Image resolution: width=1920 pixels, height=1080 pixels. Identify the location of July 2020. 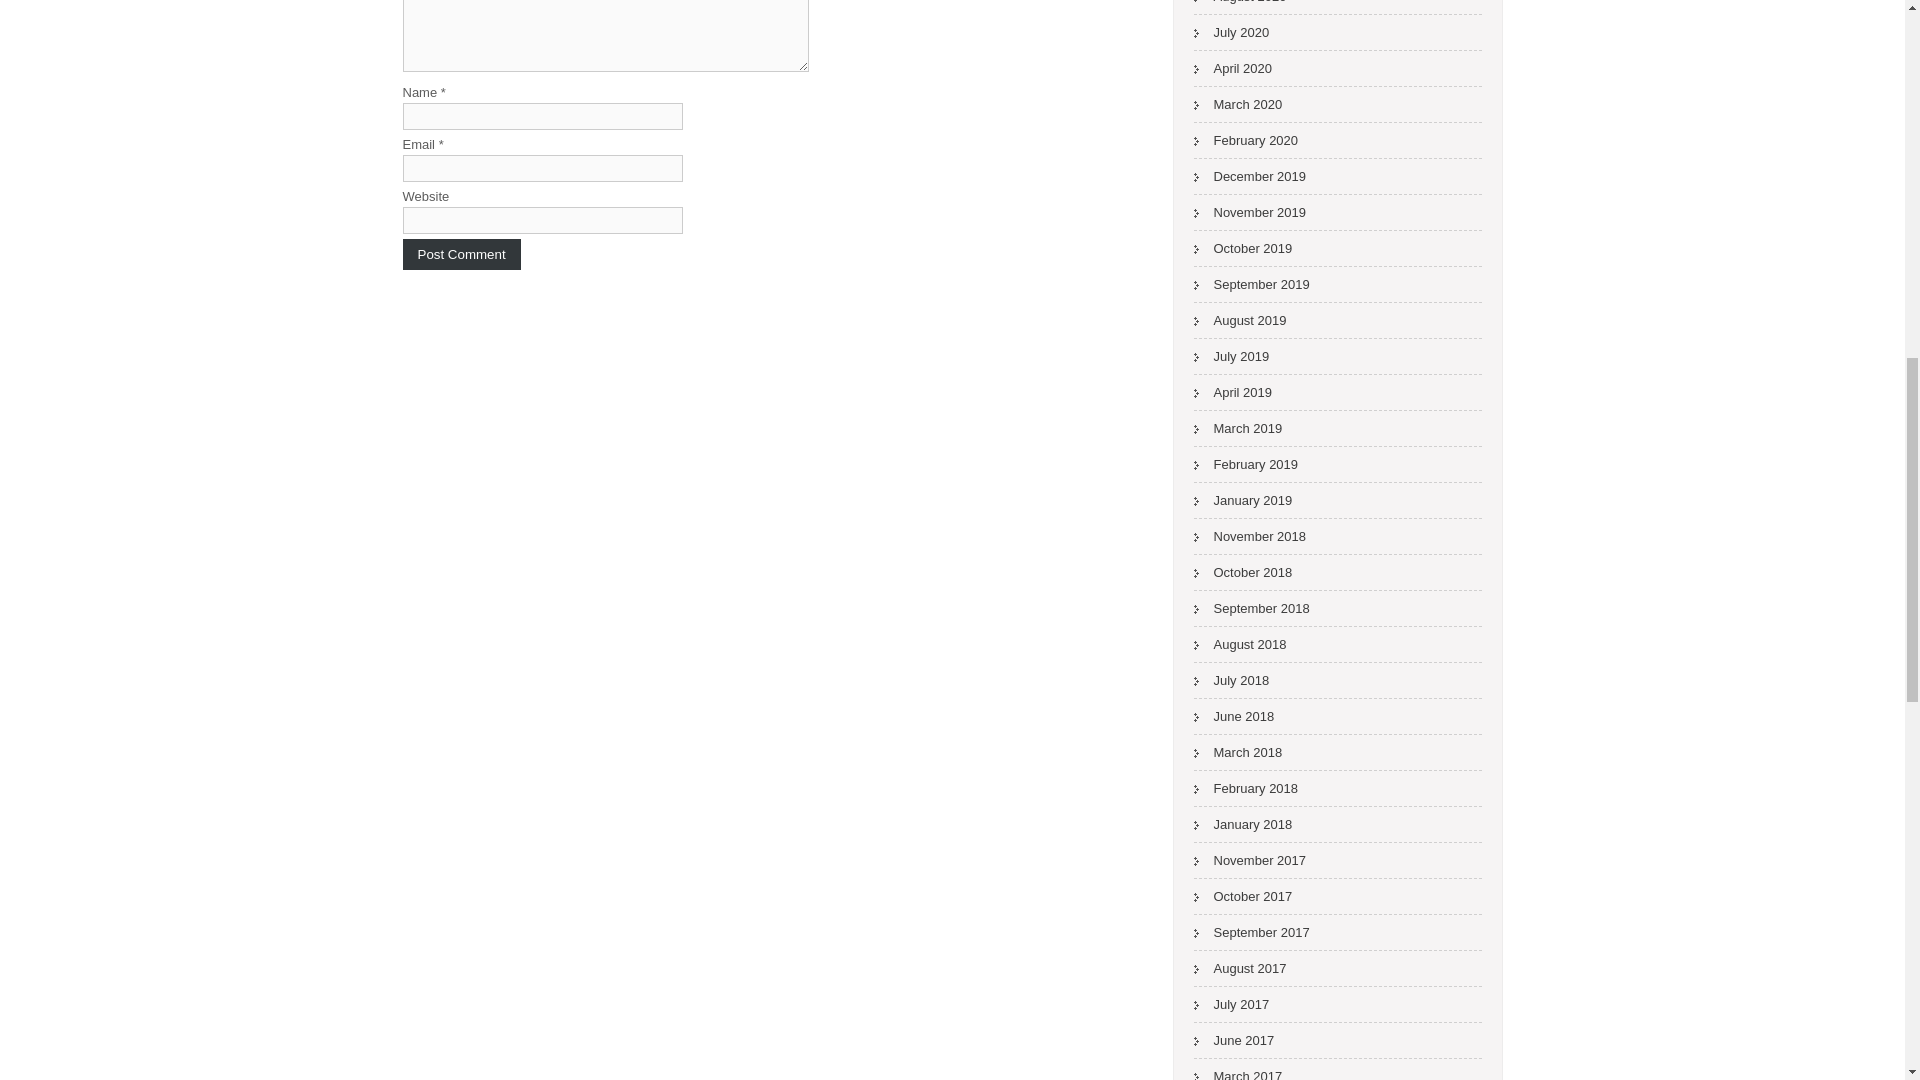
(1232, 32).